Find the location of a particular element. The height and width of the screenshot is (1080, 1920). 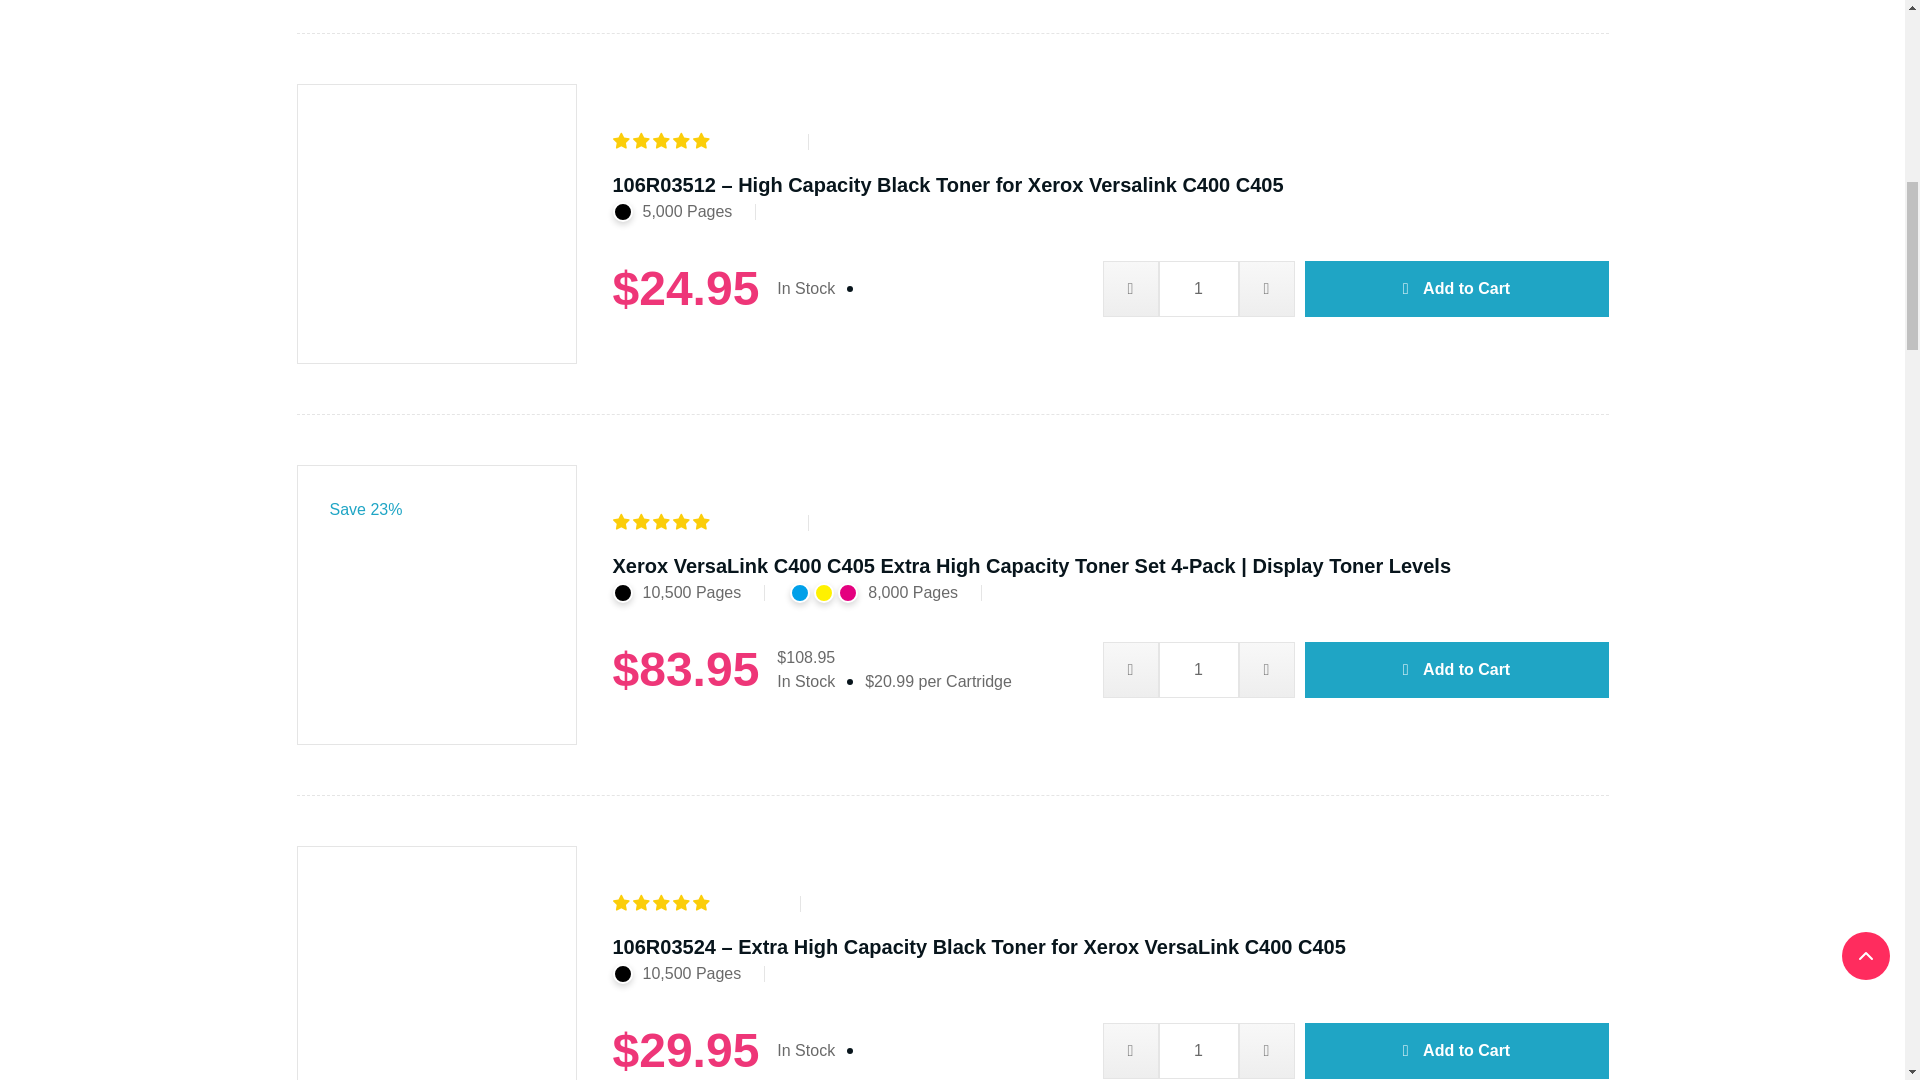

1 is located at coordinates (1198, 669).